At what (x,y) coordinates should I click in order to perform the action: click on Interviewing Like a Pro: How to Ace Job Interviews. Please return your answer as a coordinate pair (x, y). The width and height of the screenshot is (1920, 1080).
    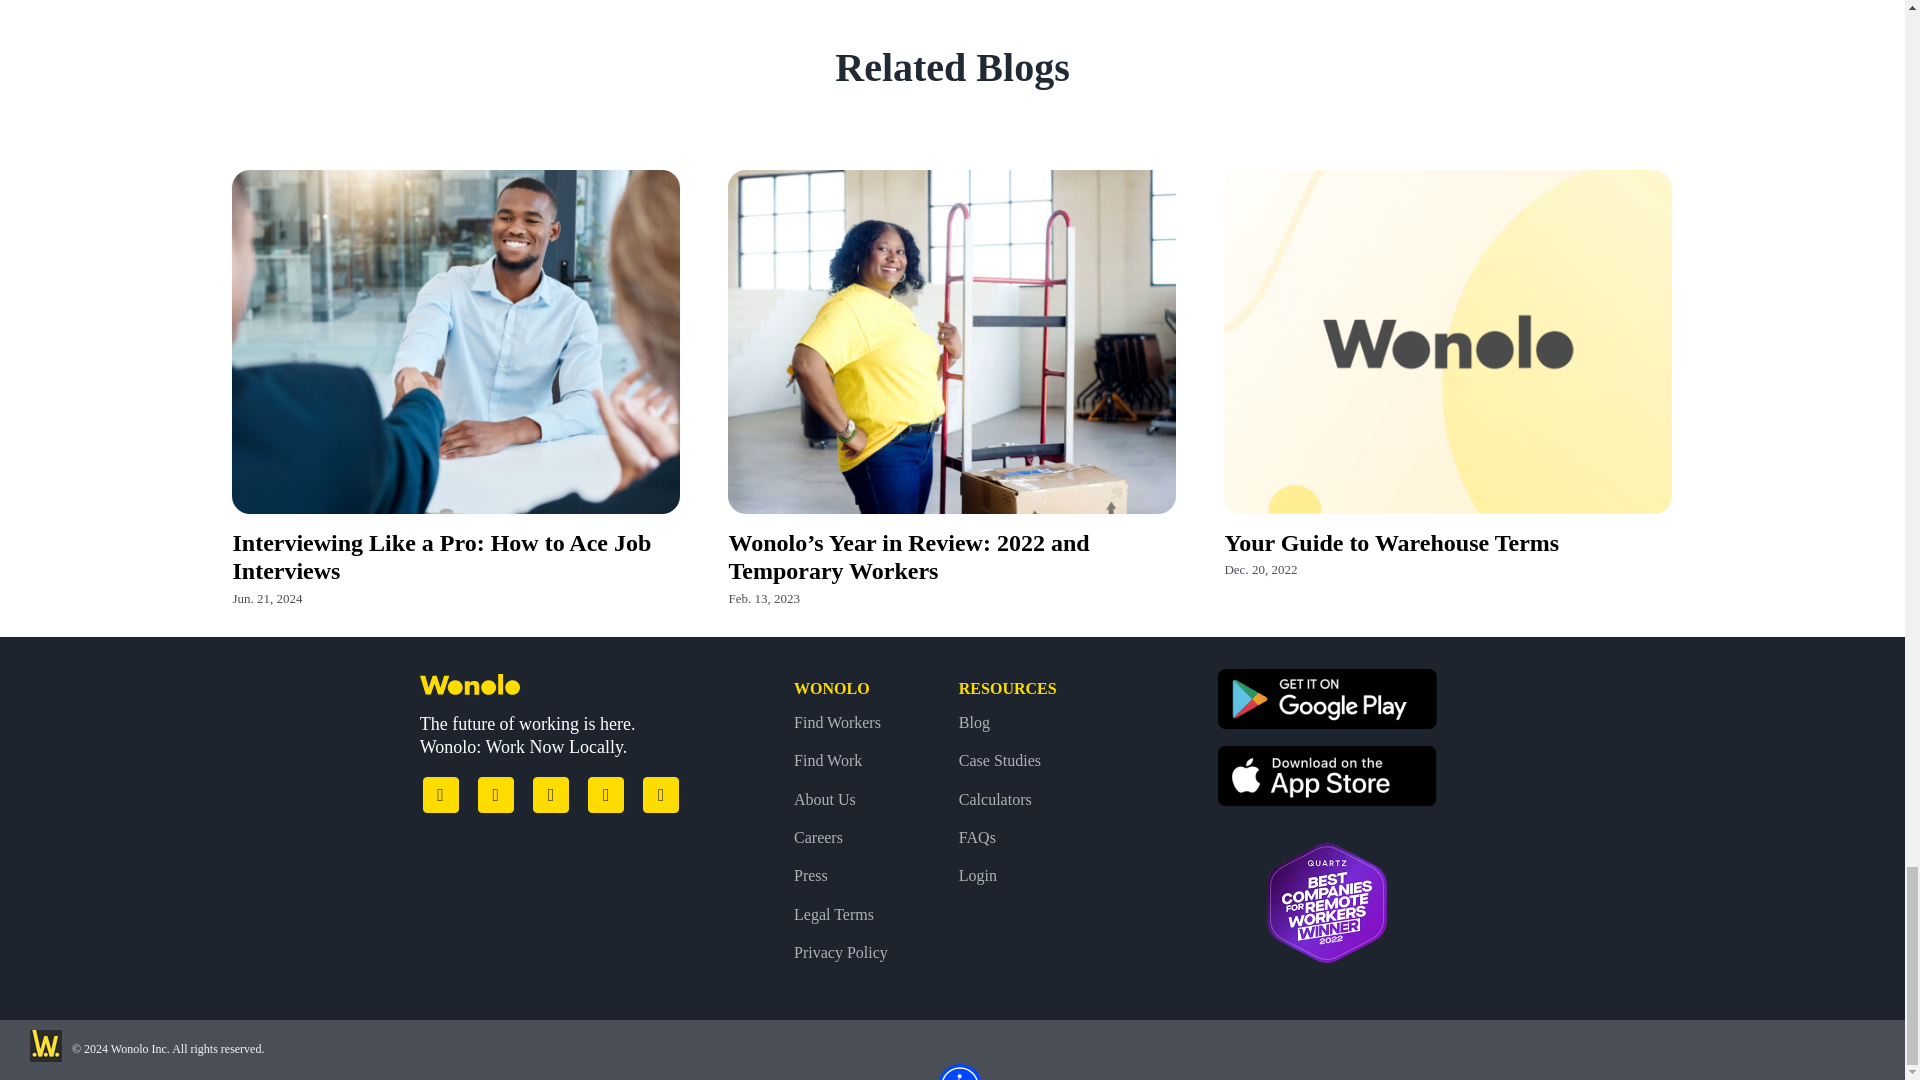
    Looking at the image, I should click on (441, 558).